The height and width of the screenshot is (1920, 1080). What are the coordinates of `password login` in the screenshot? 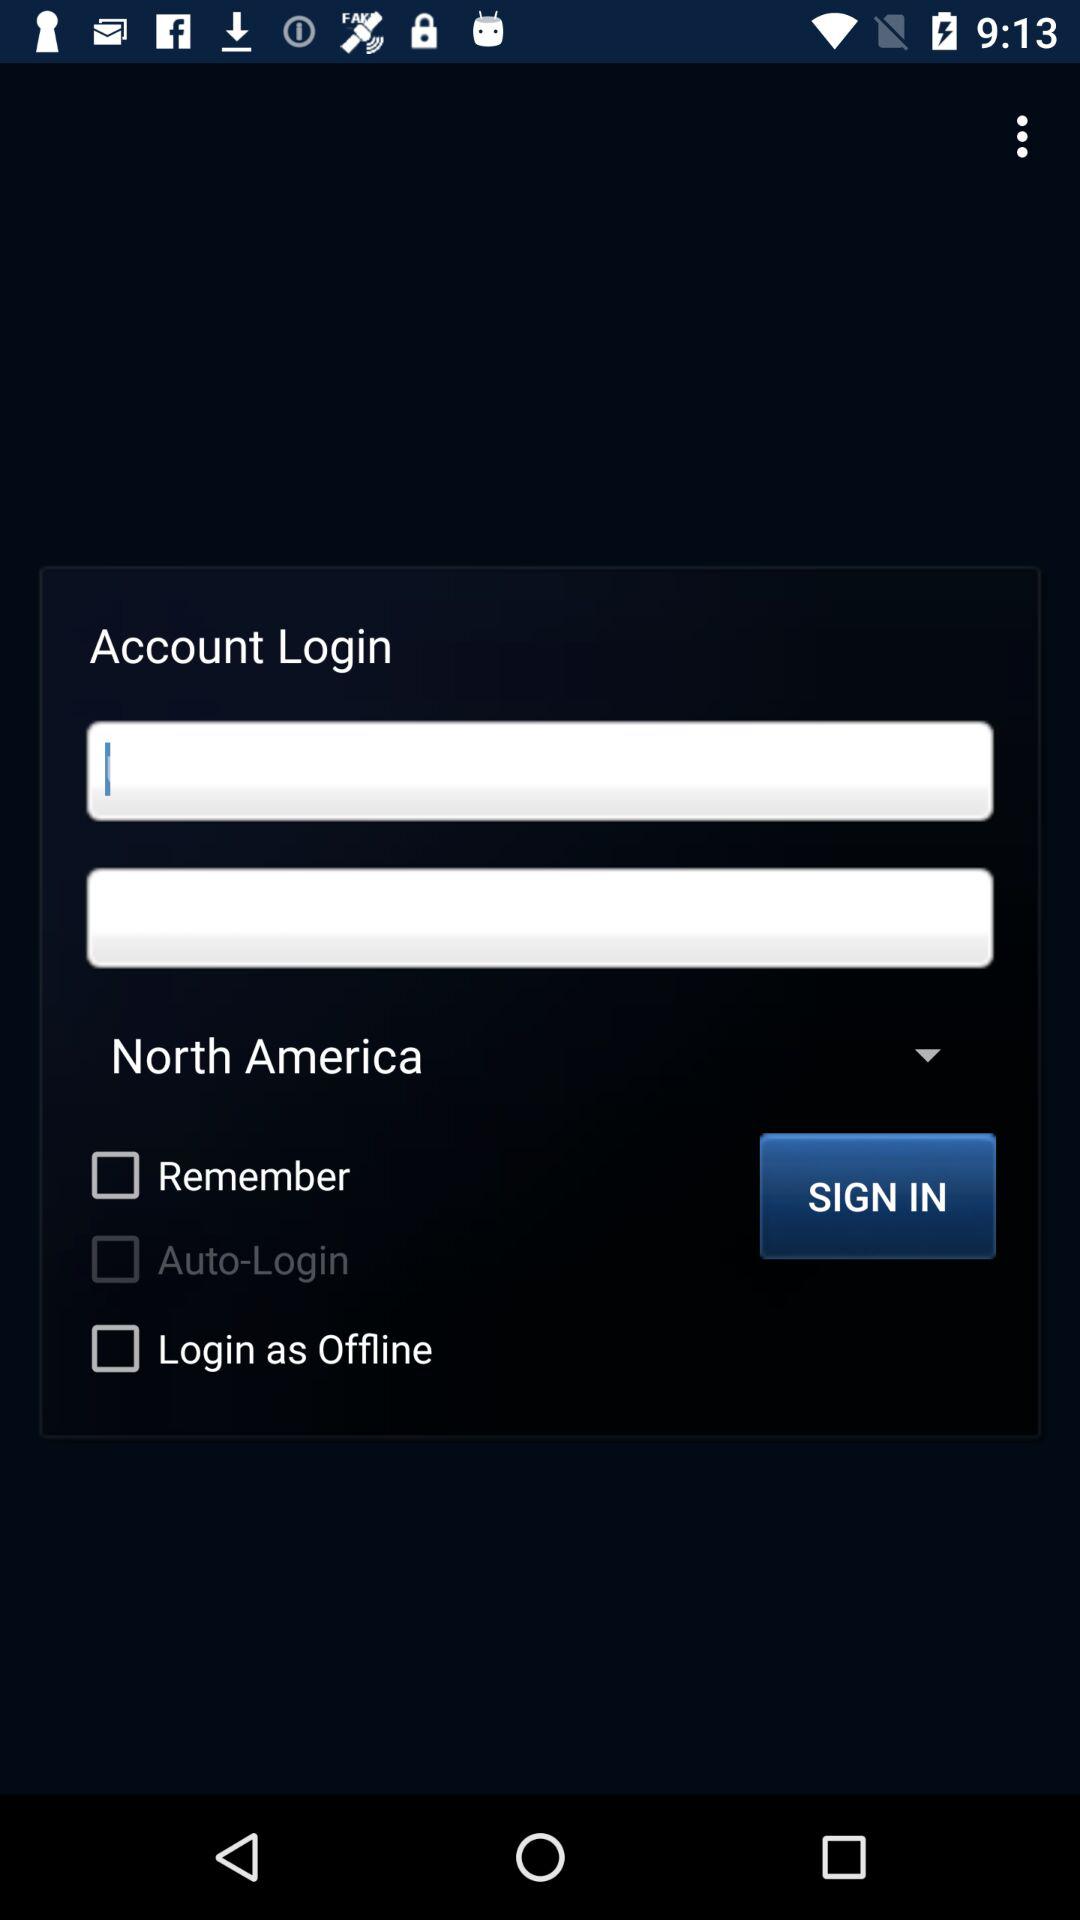 It's located at (540, 918).